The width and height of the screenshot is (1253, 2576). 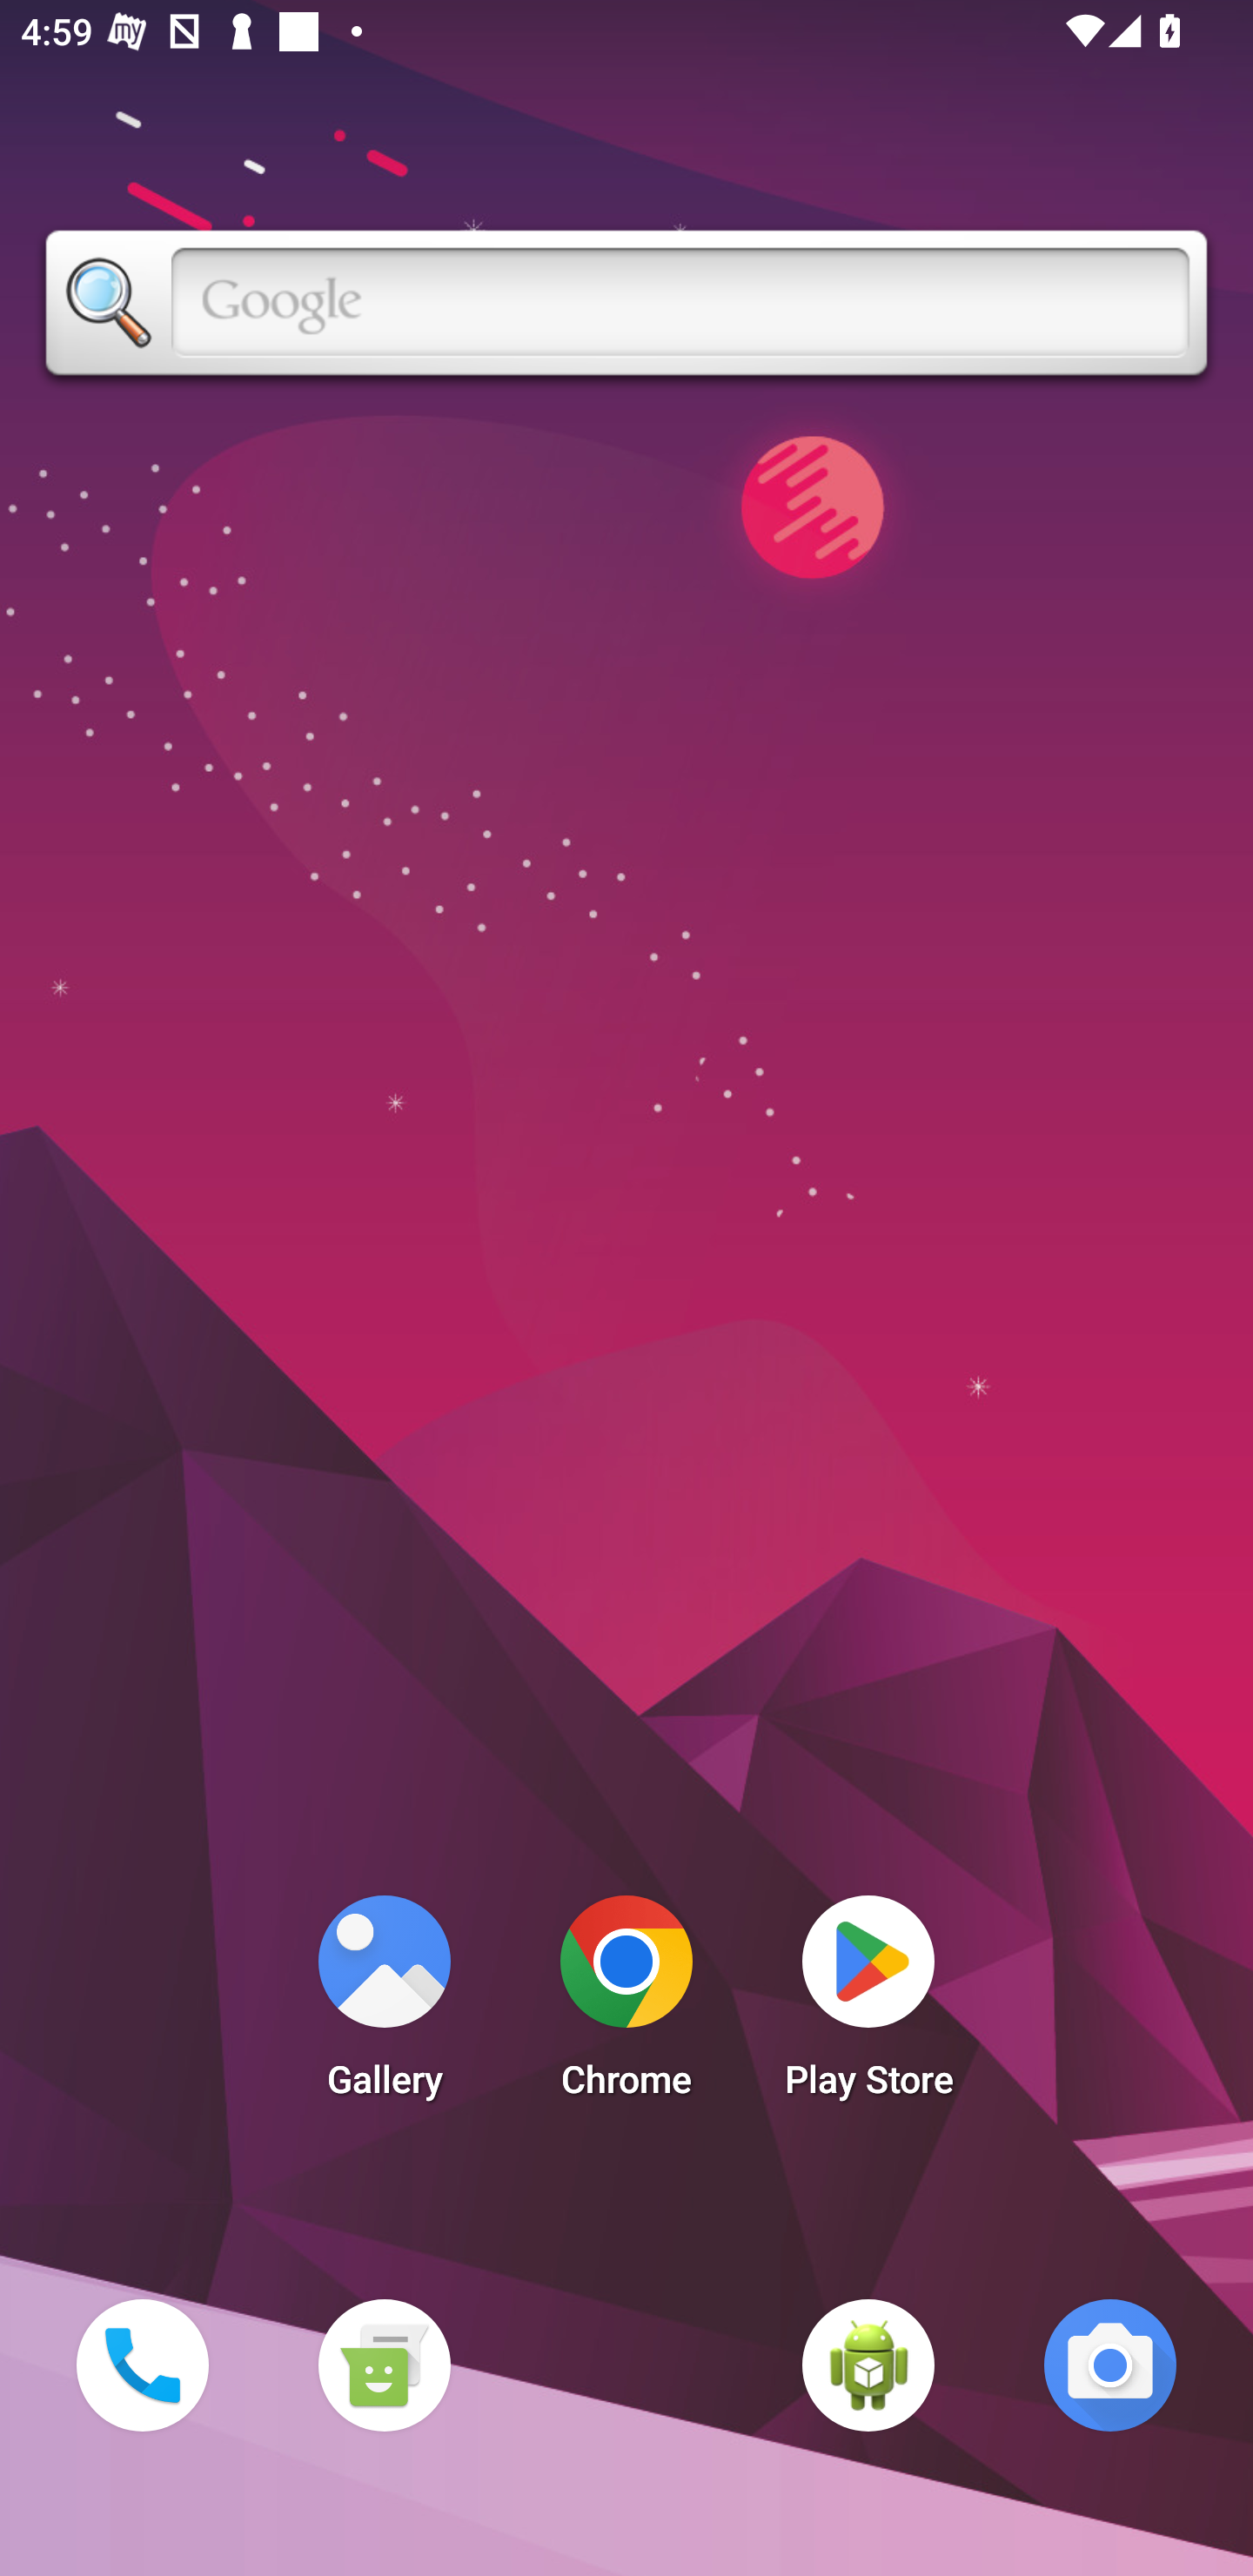 What do you see at coordinates (384, 2005) in the screenshot?
I see `Gallery` at bounding box center [384, 2005].